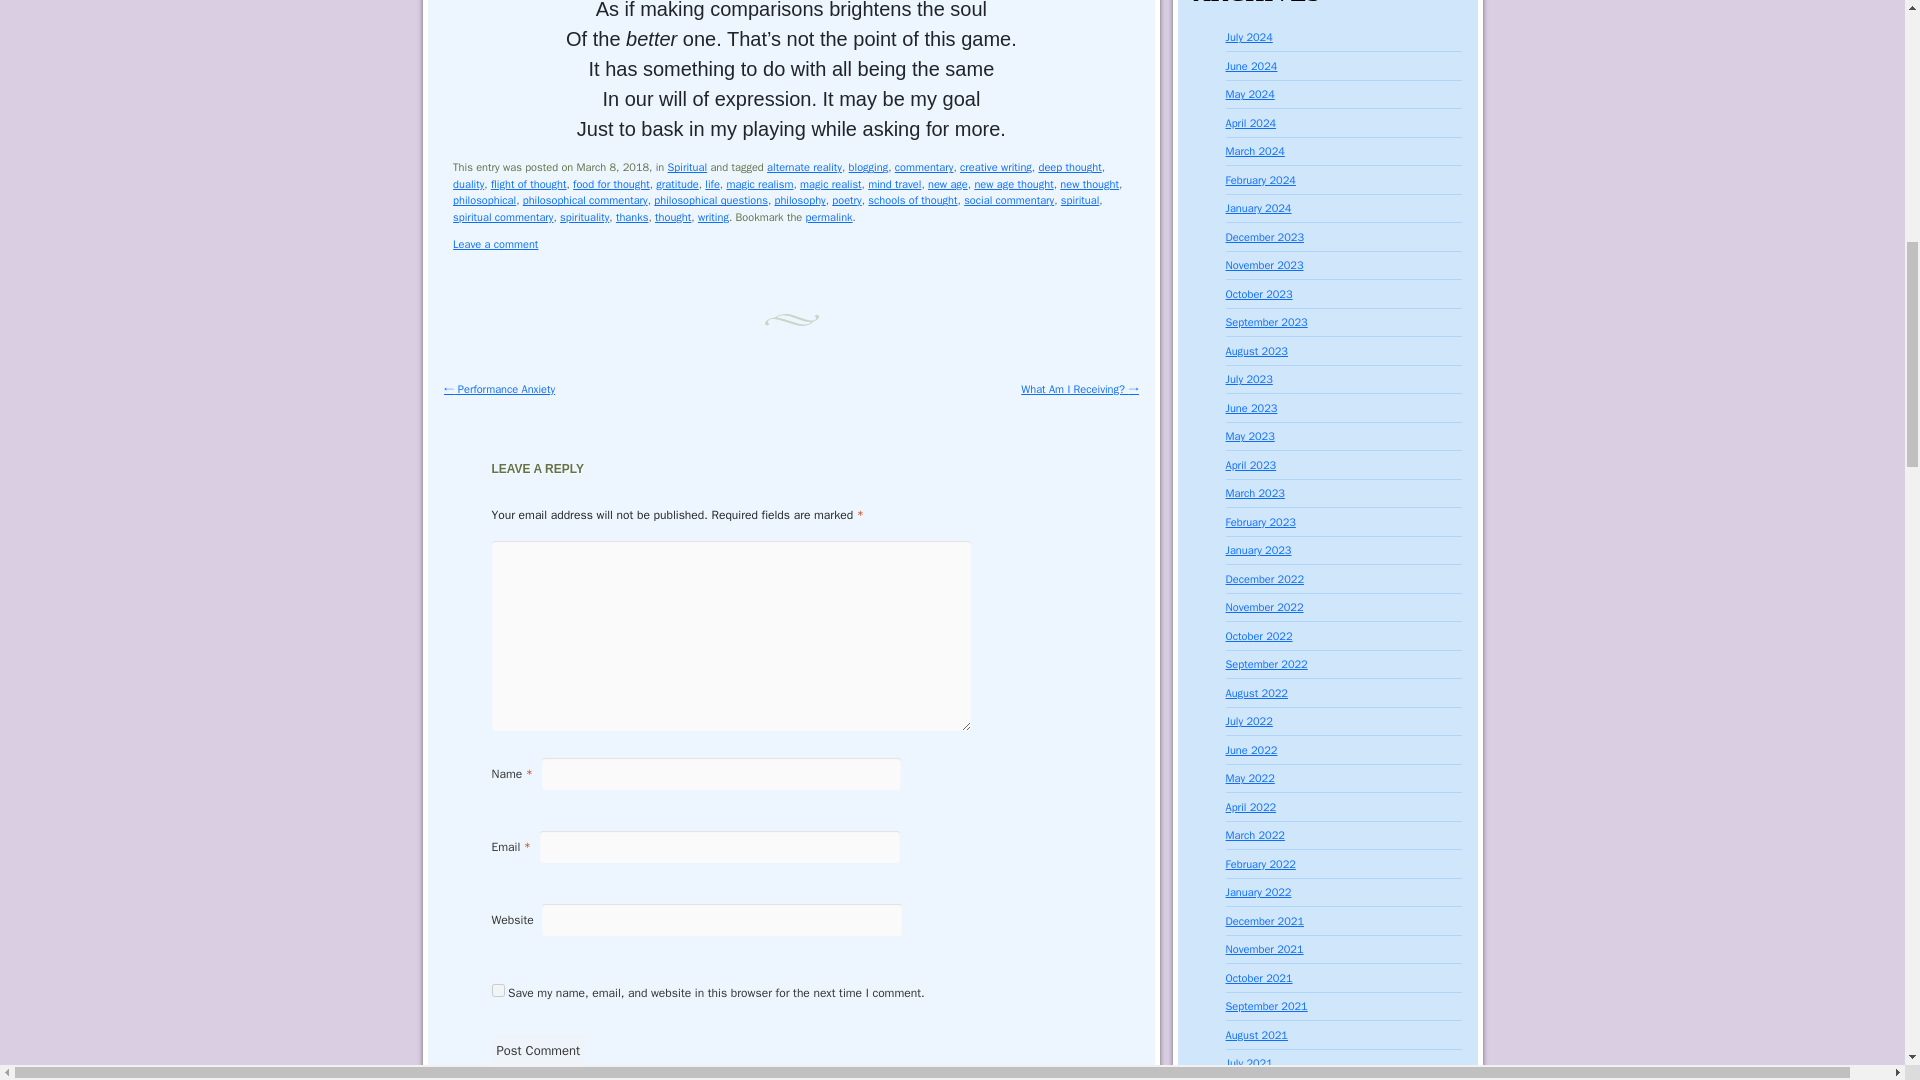 Image resolution: width=1920 pixels, height=1080 pixels. Describe the element at coordinates (829, 216) in the screenshot. I see `permalink` at that location.